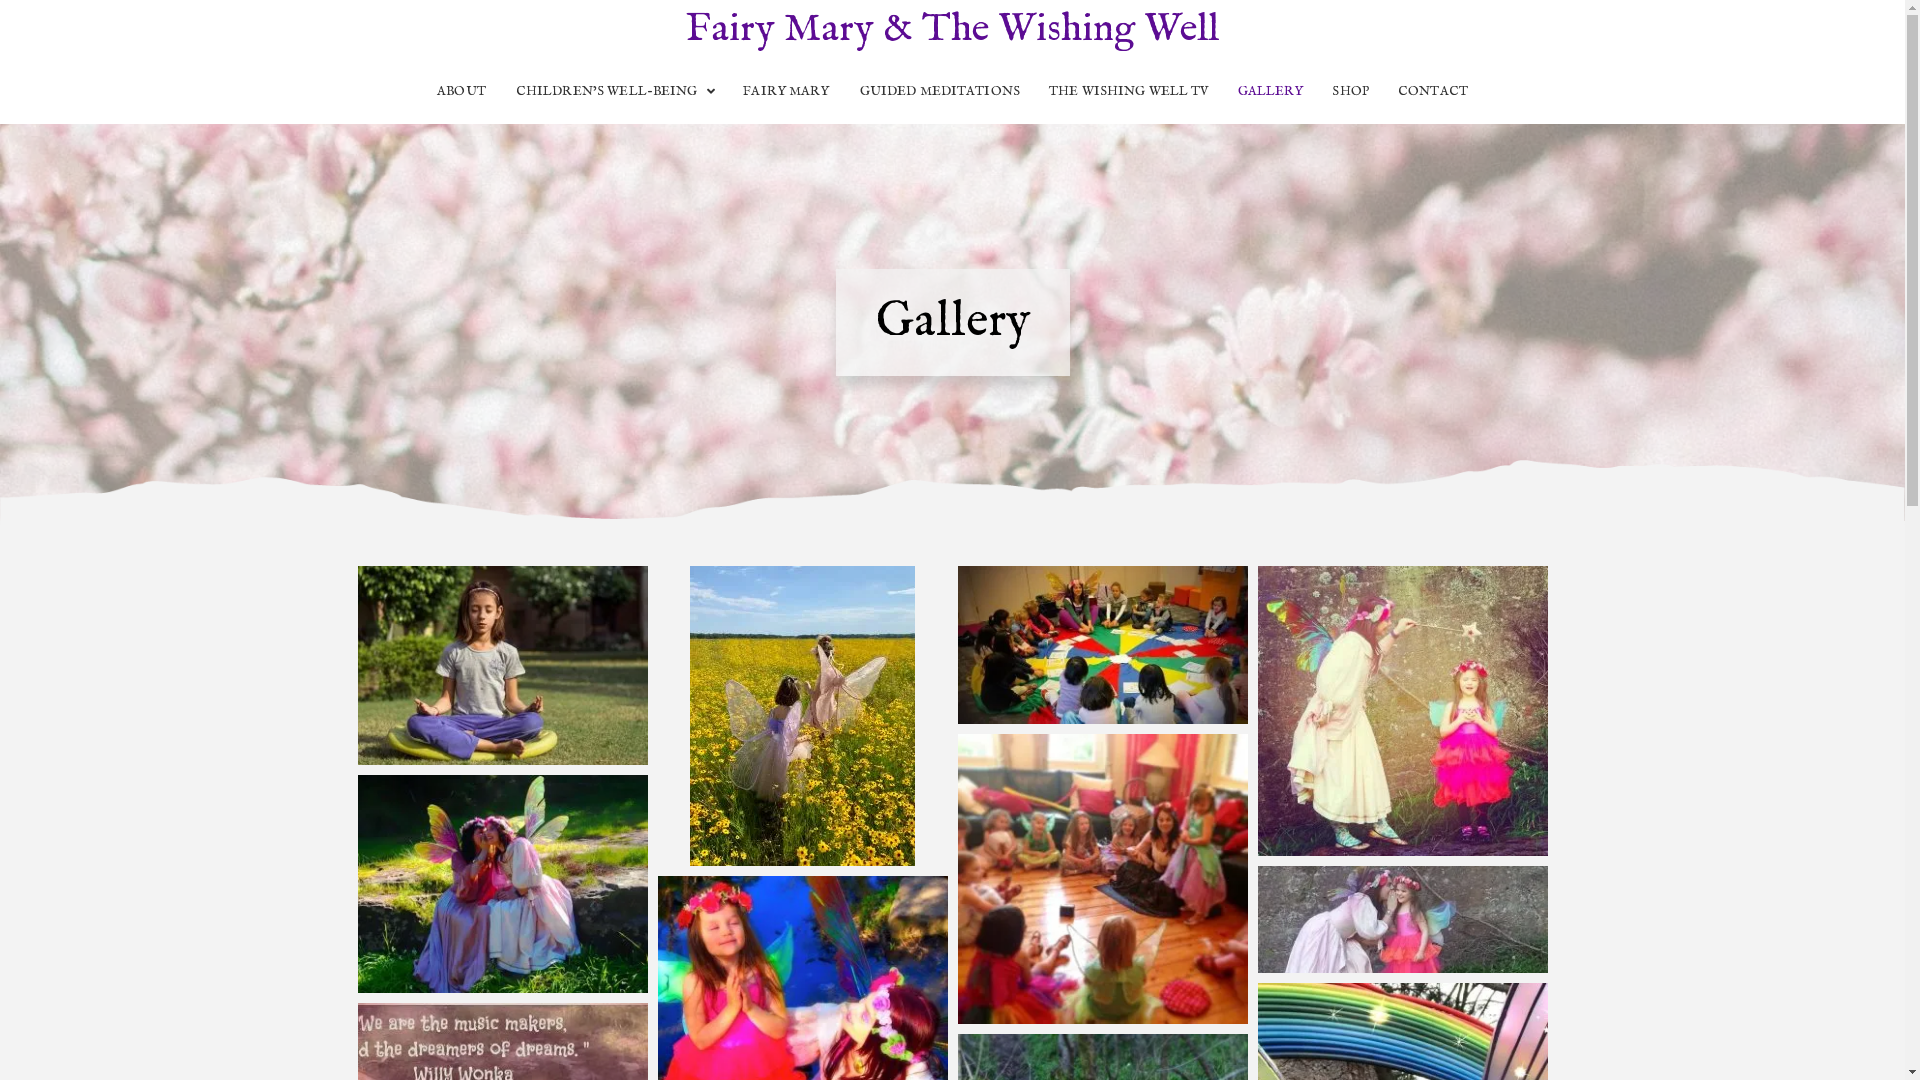  What do you see at coordinates (1103, 879) in the screenshot?
I see `fairy party 01` at bounding box center [1103, 879].